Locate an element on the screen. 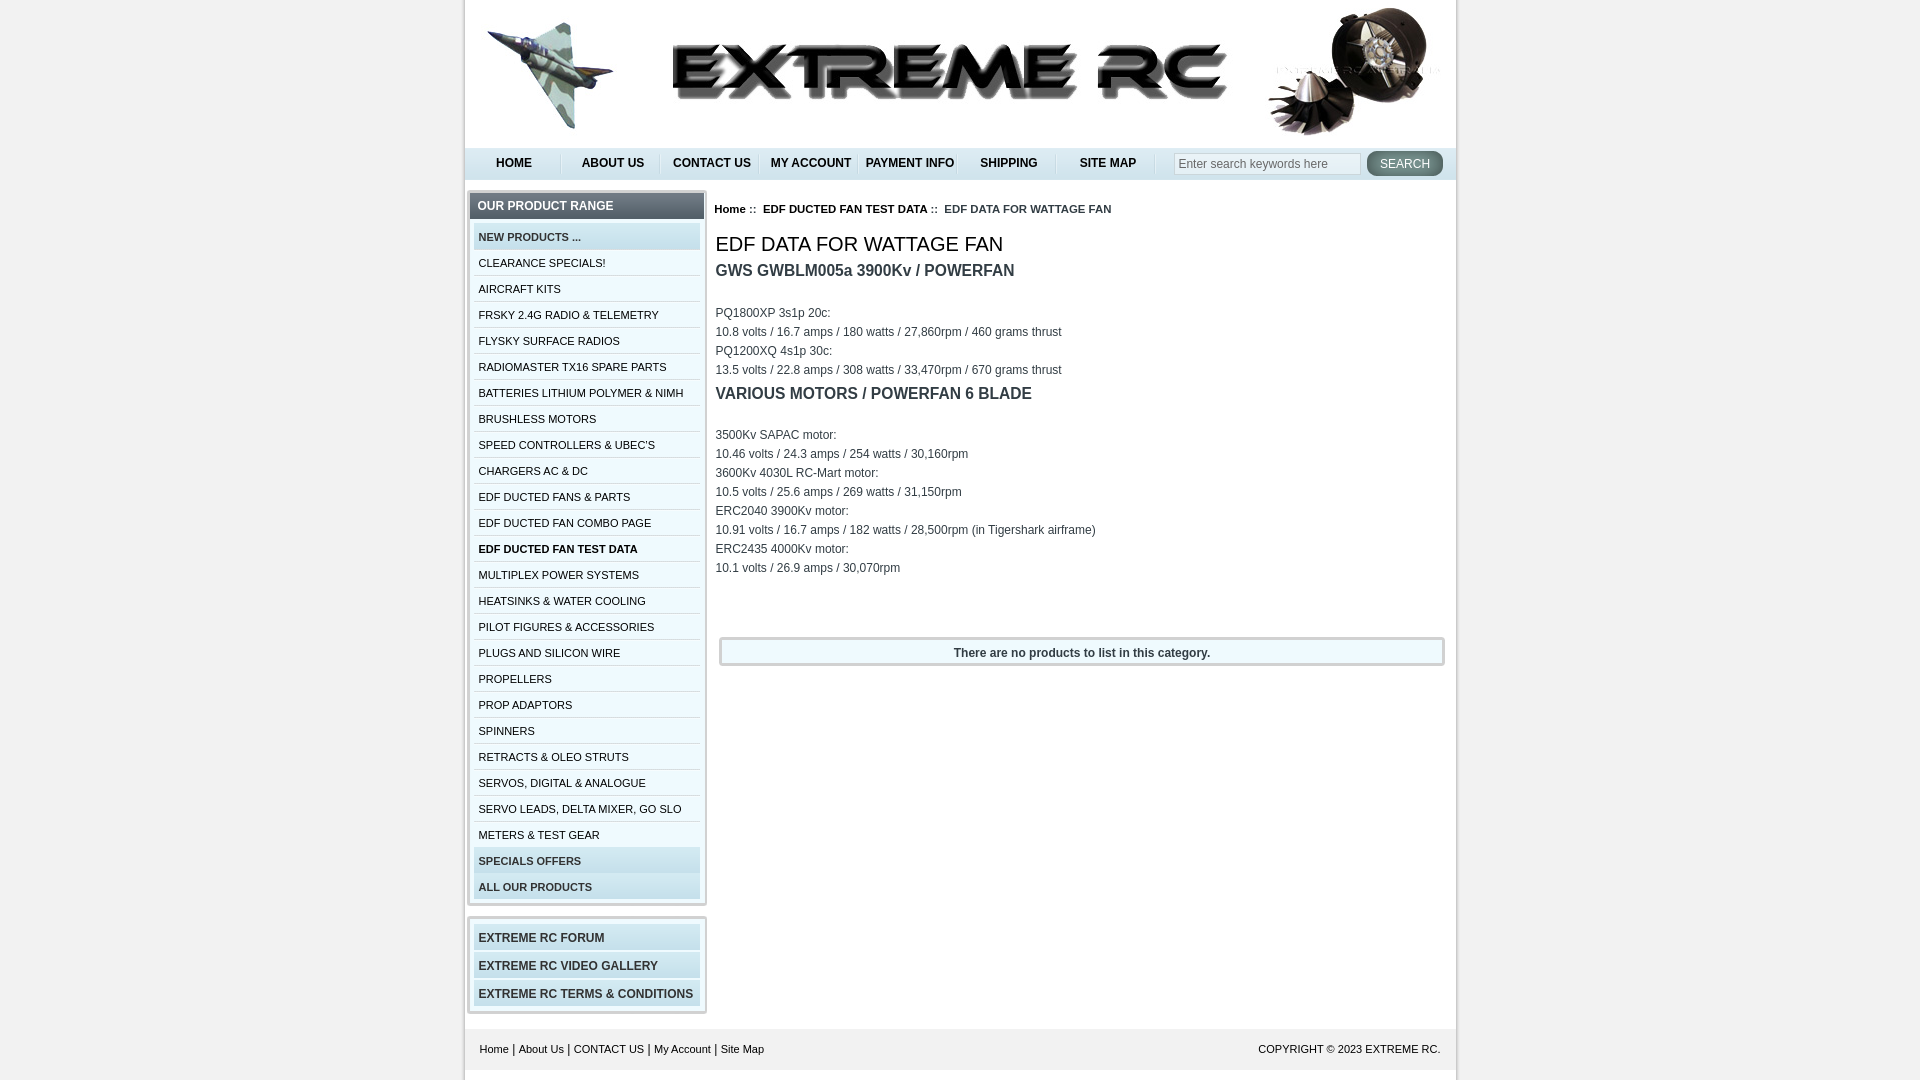 Image resolution: width=1920 pixels, height=1080 pixels. CLEARANCE SPECIALS! is located at coordinates (587, 262).